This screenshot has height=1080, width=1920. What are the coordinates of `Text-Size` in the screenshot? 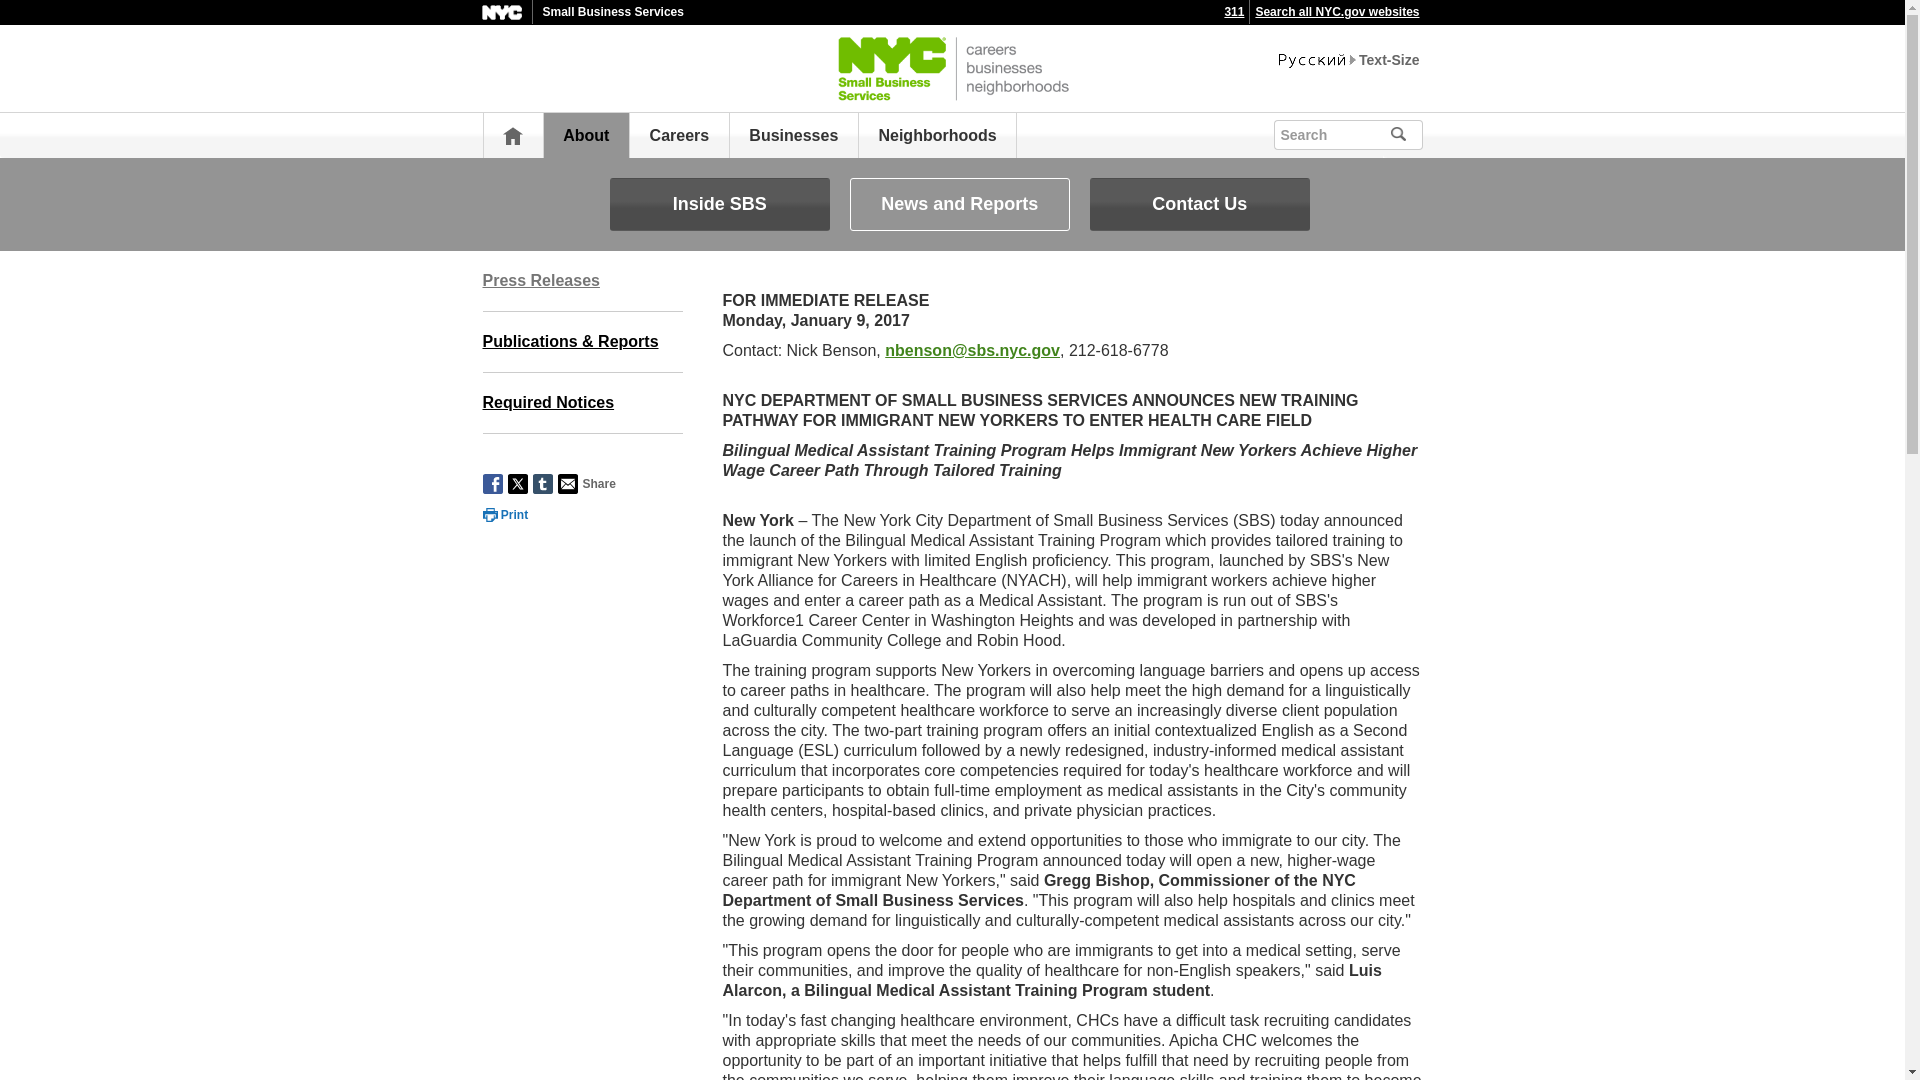 It's located at (1388, 60).